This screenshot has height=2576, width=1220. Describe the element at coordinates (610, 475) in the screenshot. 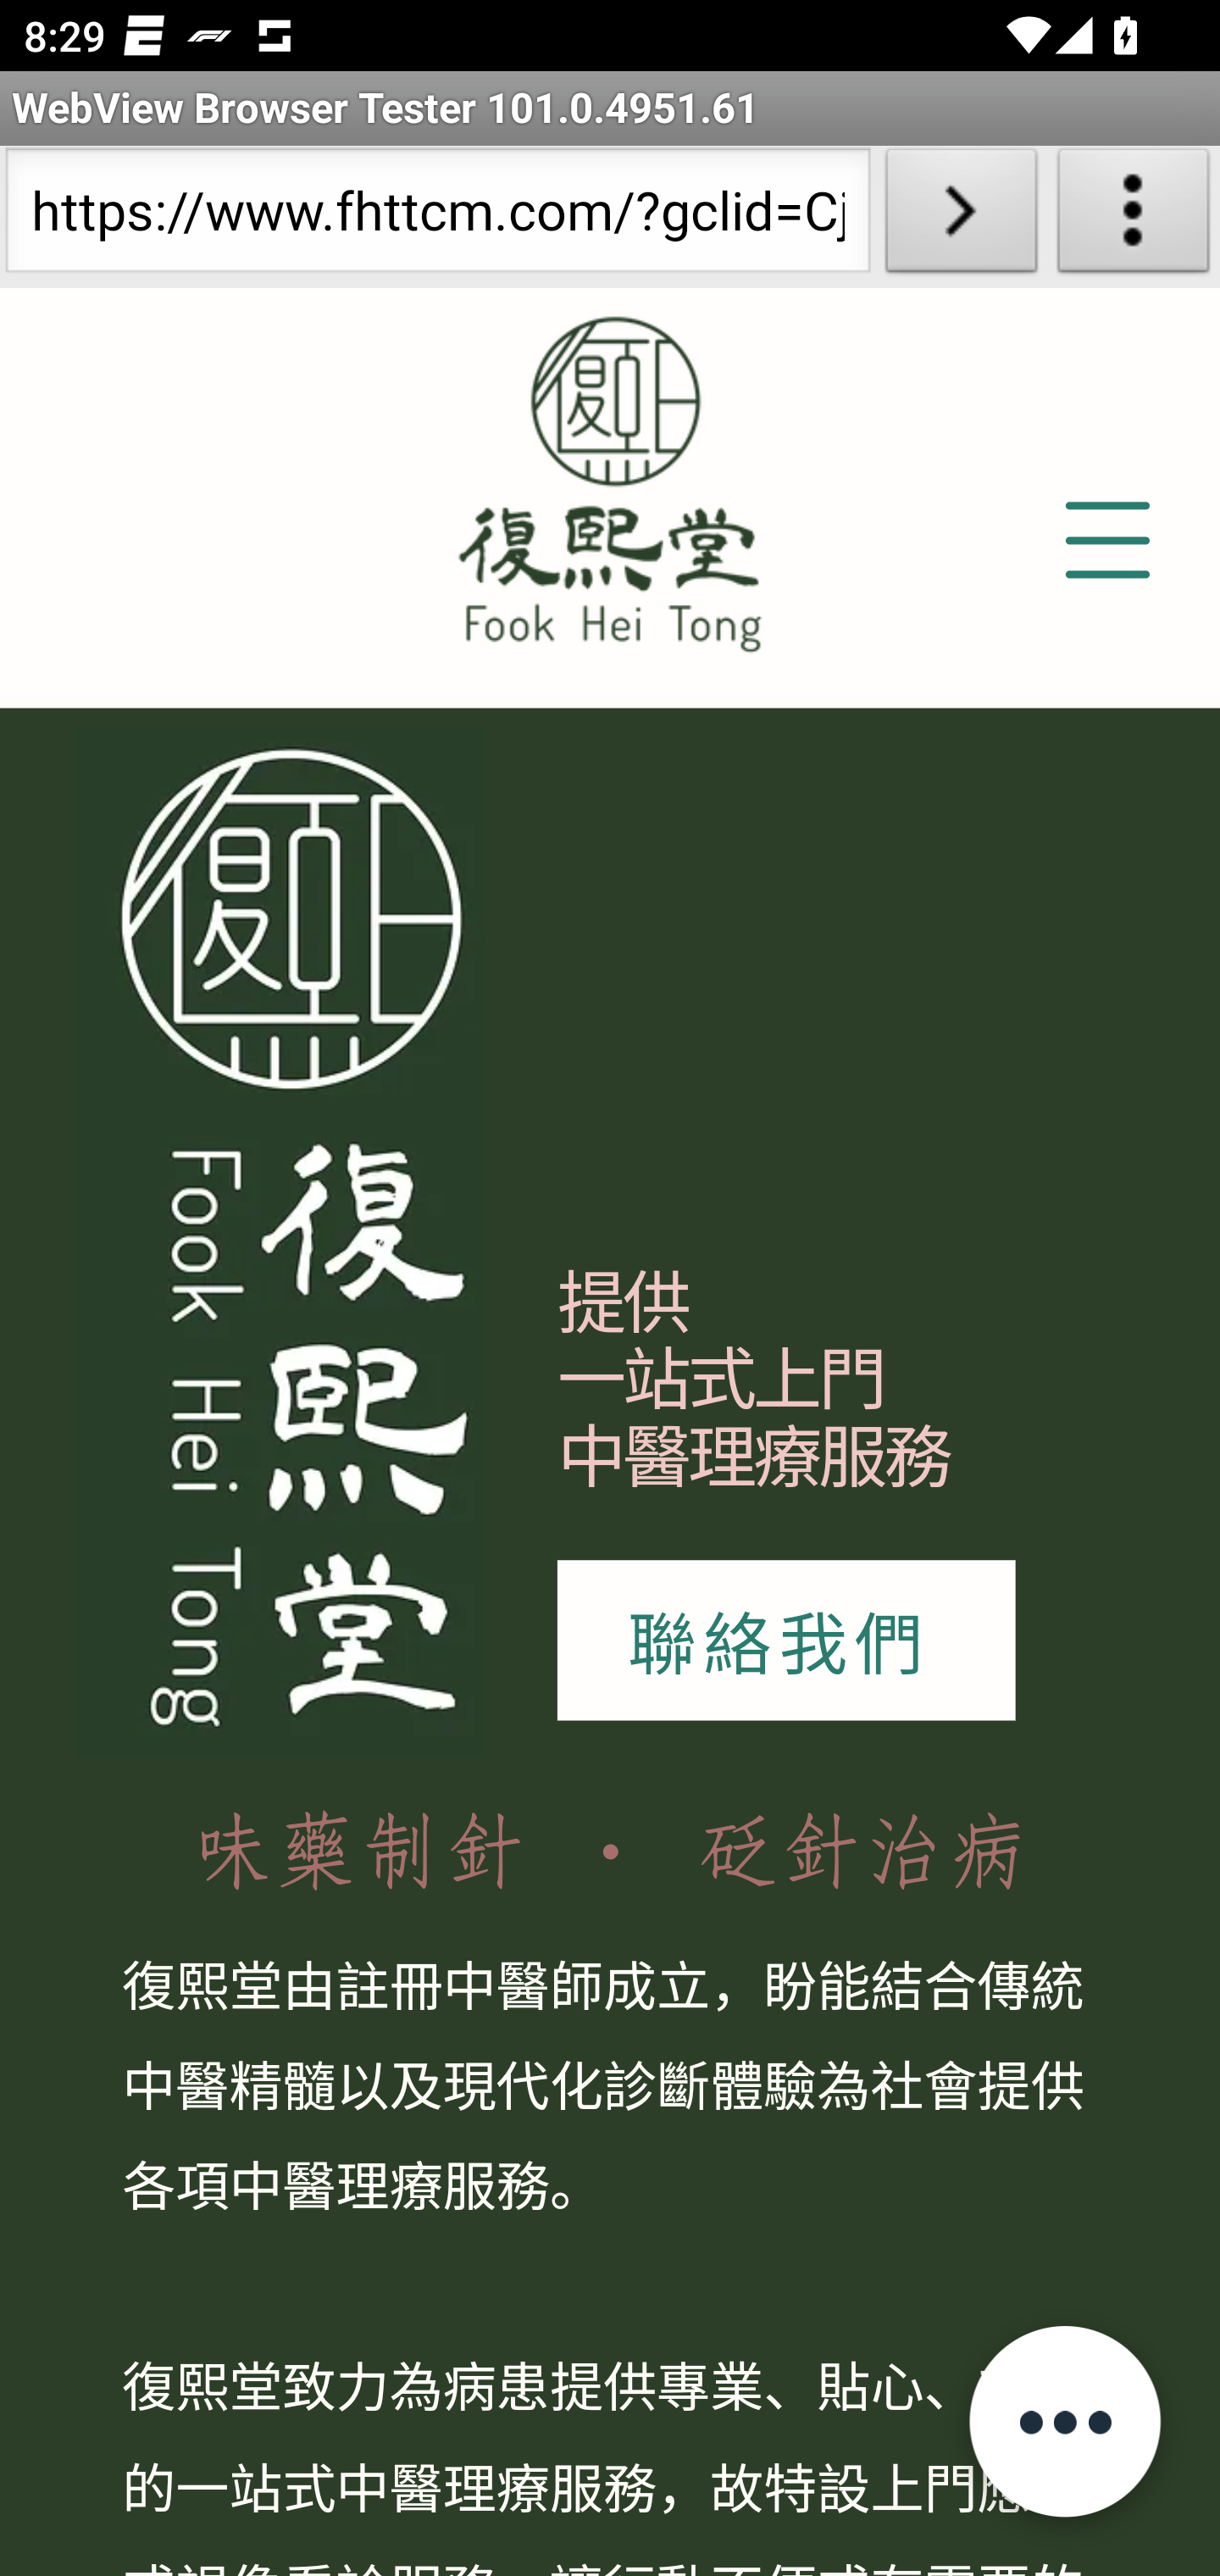

I see `復熙堂` at that location.